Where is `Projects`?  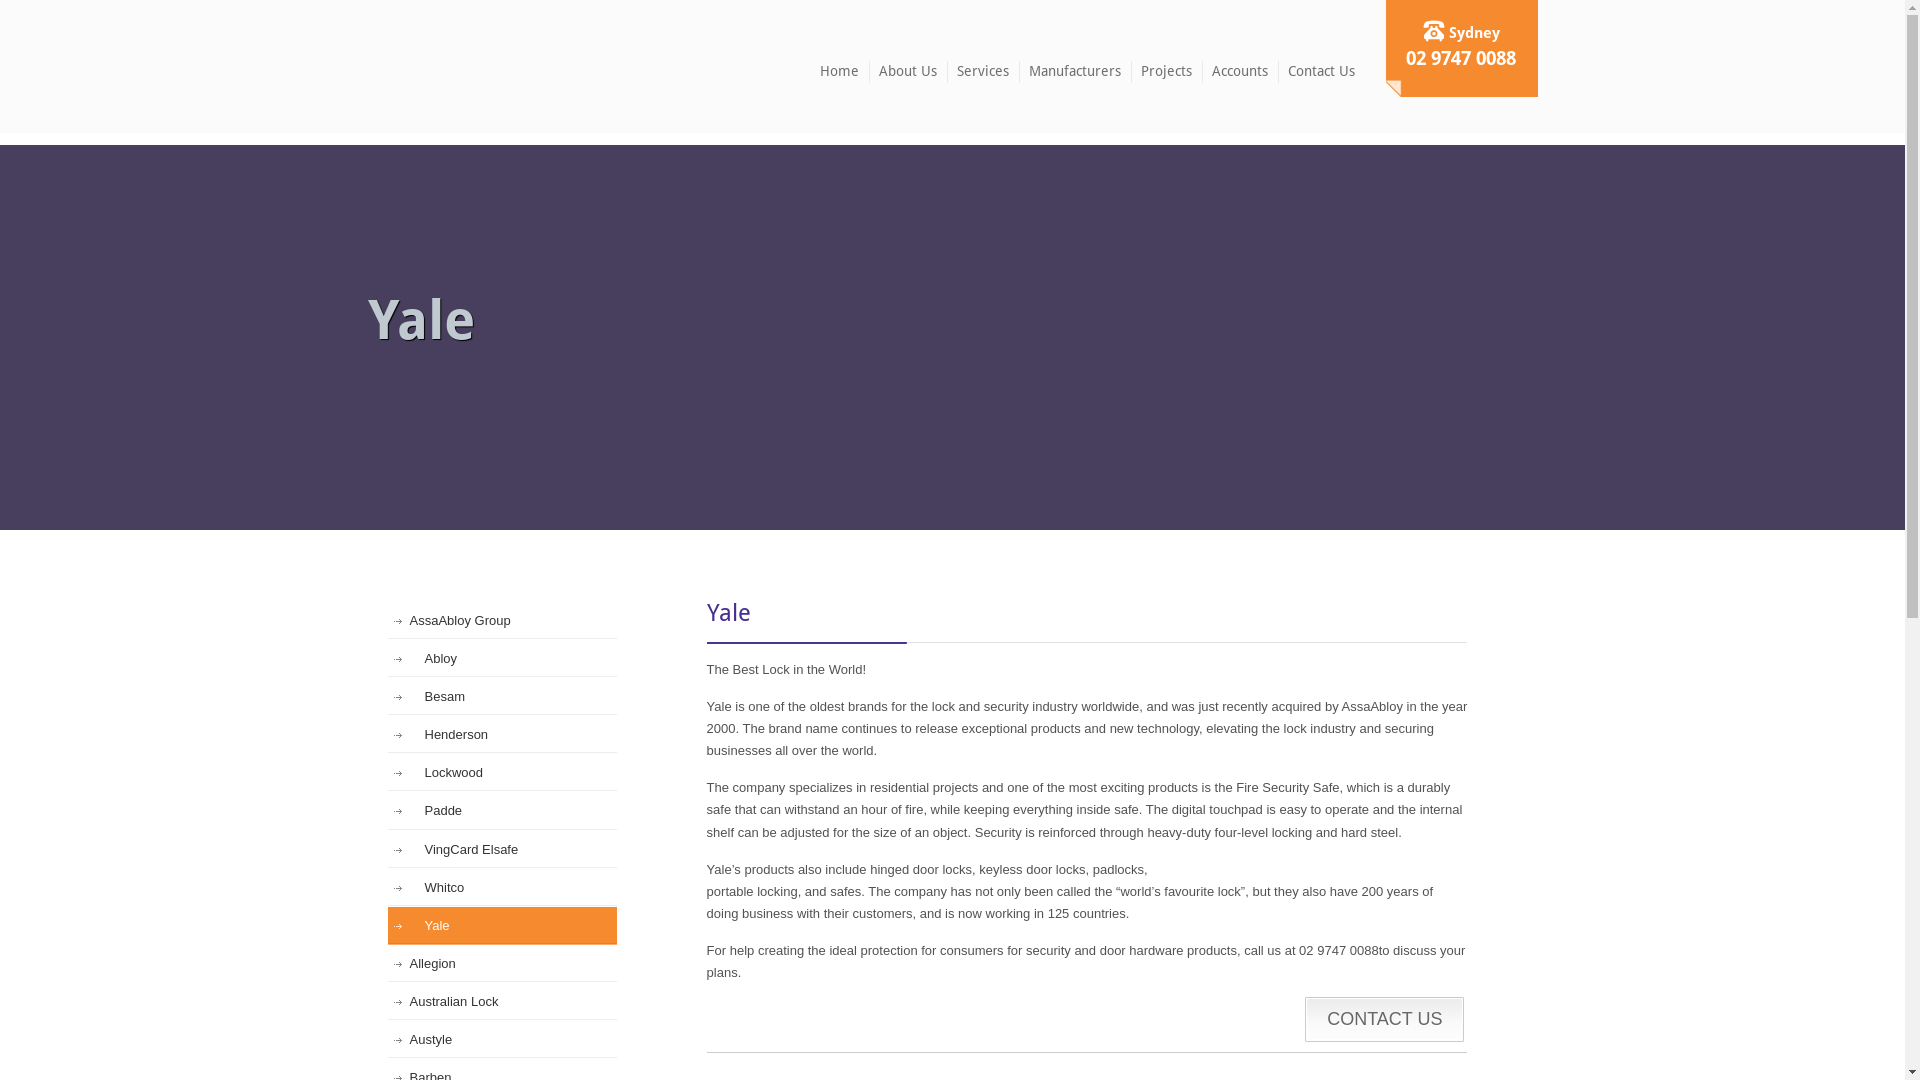 Projects is located at coordinates (1166, 72).